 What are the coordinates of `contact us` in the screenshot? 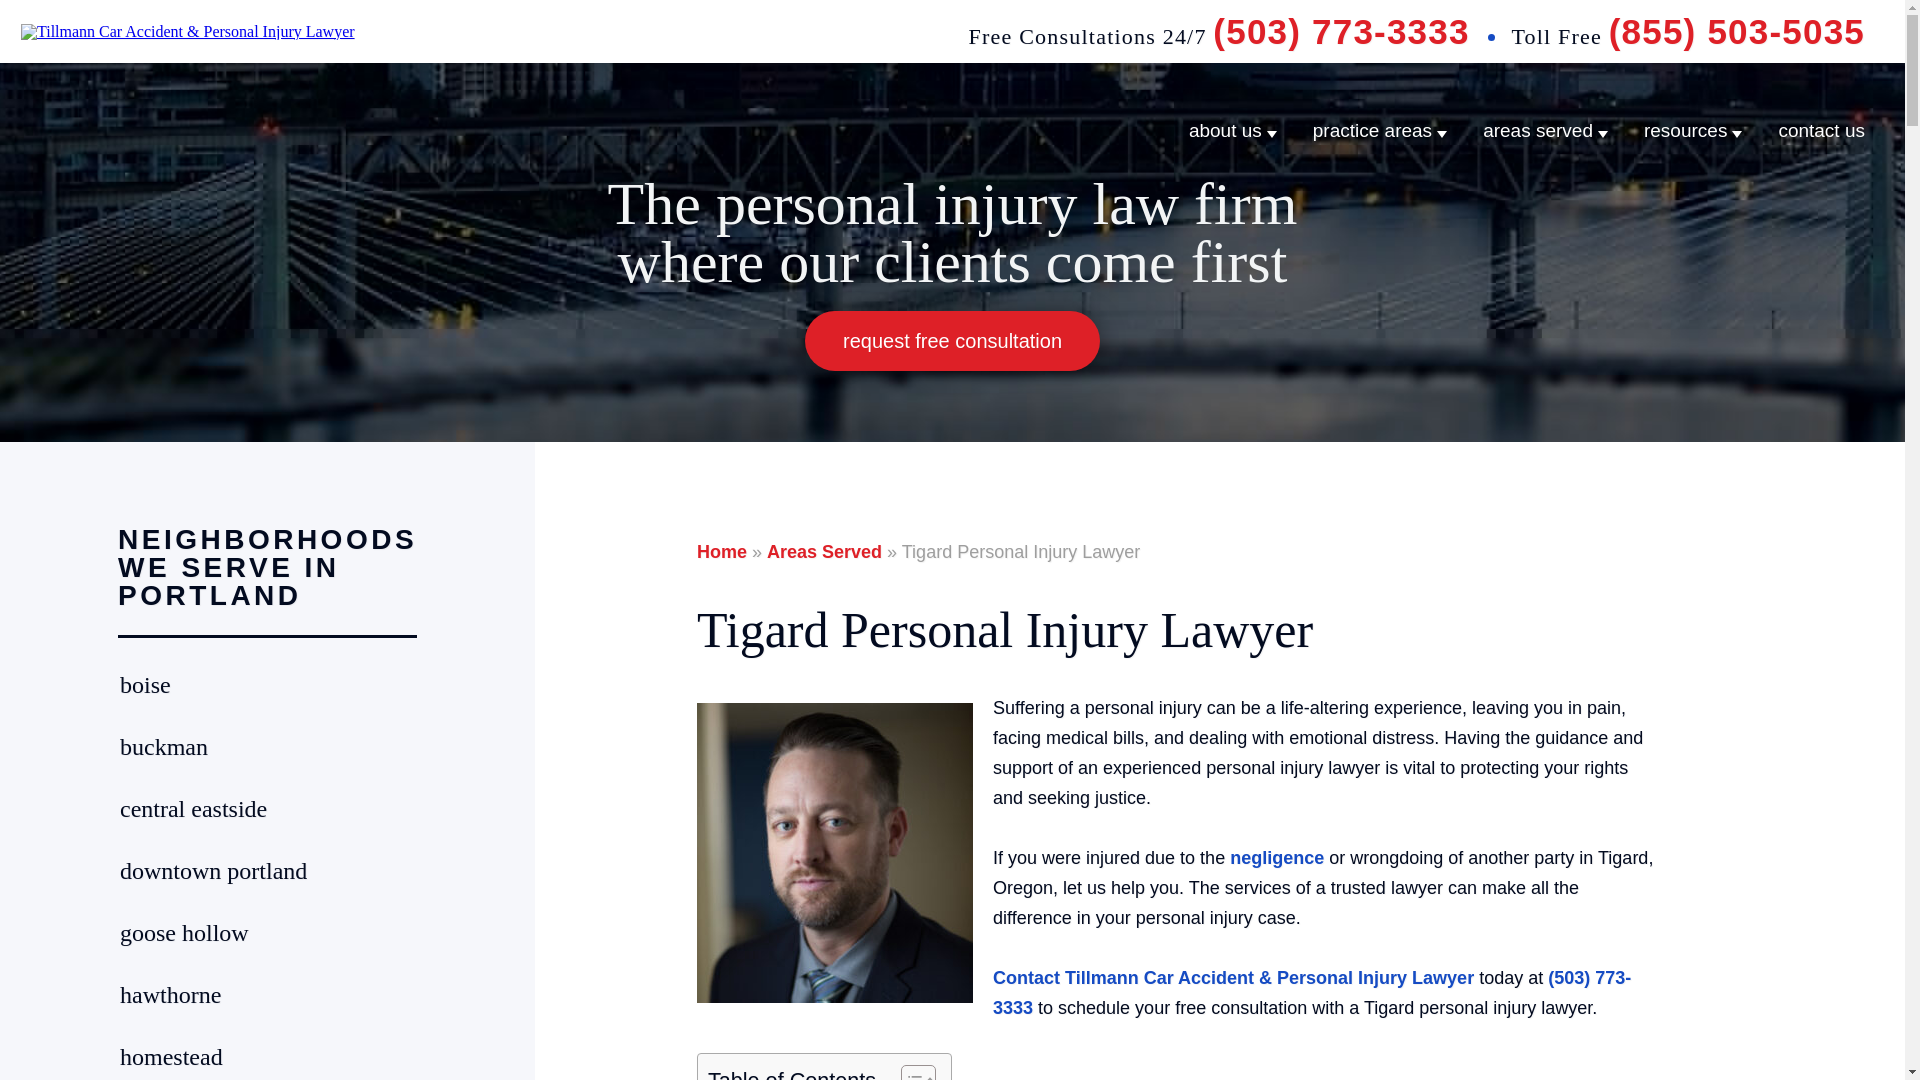 It's located at (1820, 130).